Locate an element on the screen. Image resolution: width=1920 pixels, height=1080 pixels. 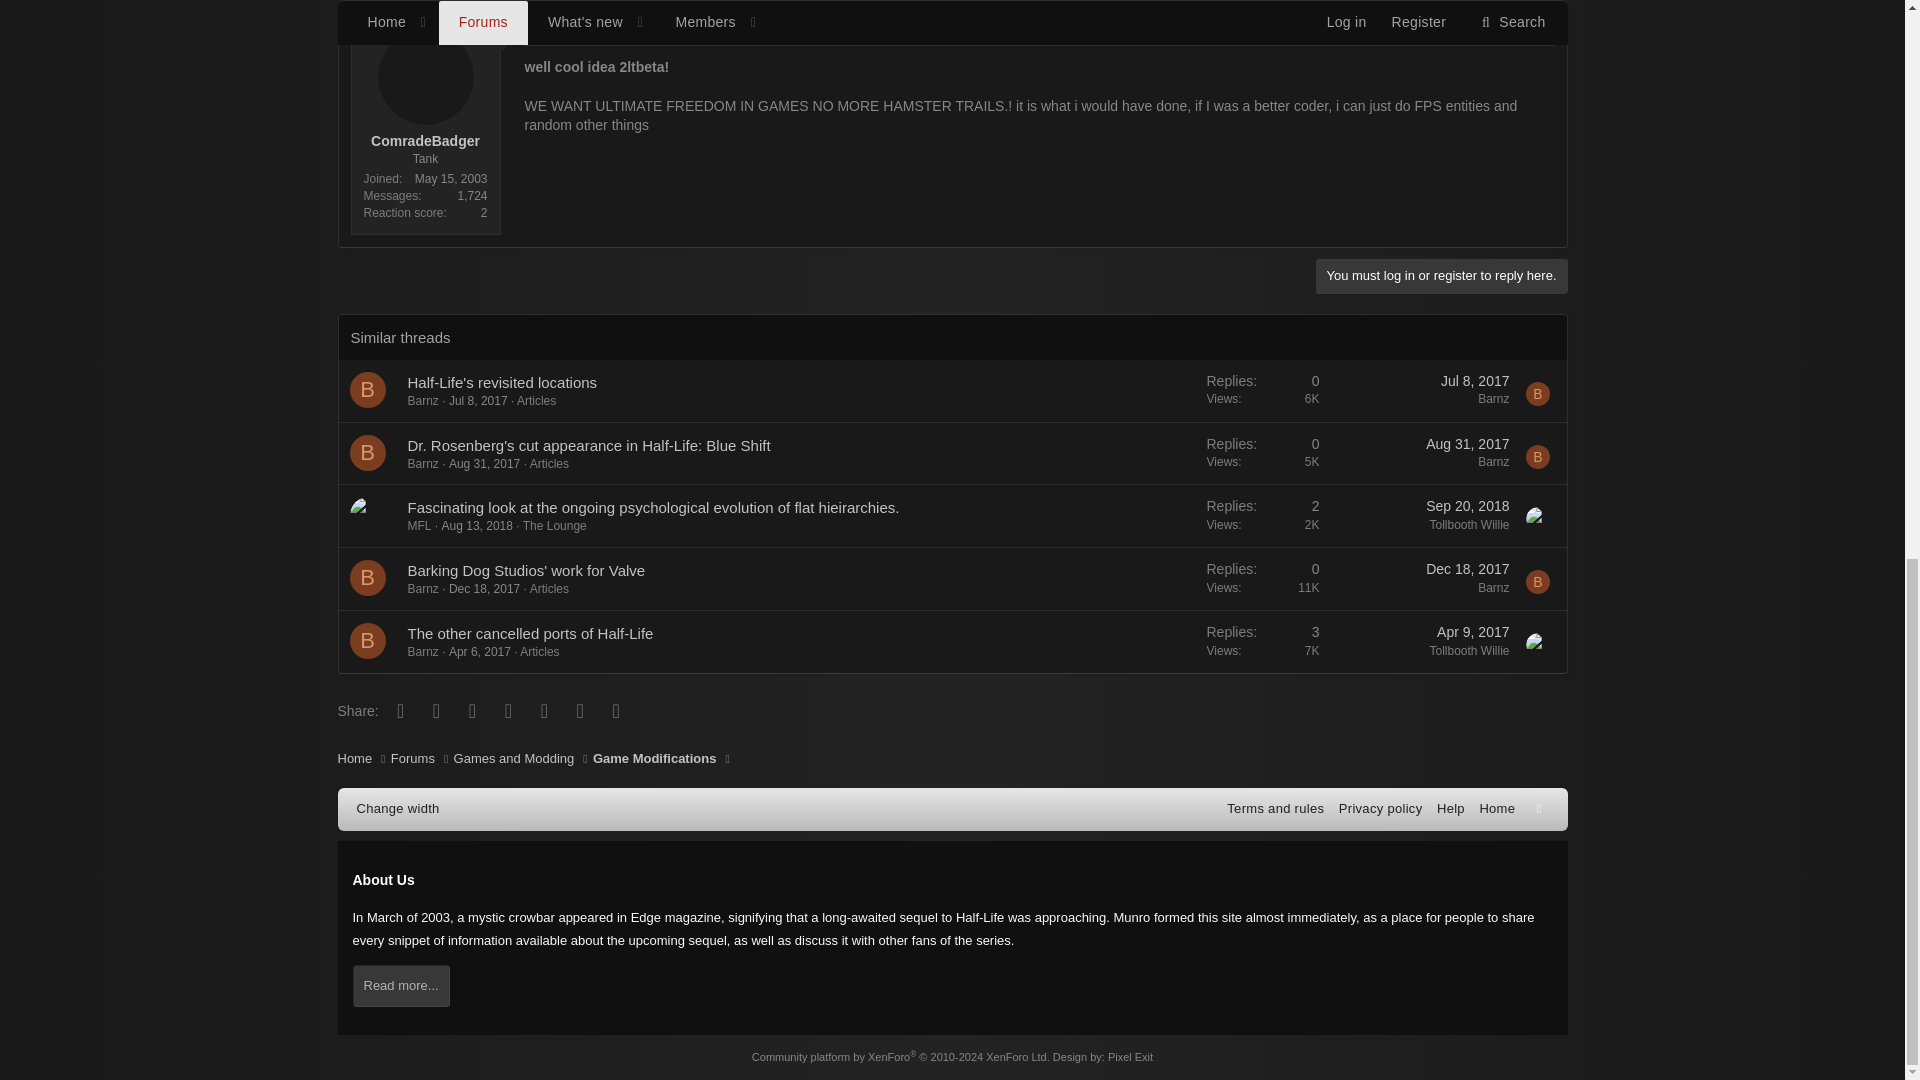
May 17, 2003 at 9:14 PM is located at coordinates (560, 24).